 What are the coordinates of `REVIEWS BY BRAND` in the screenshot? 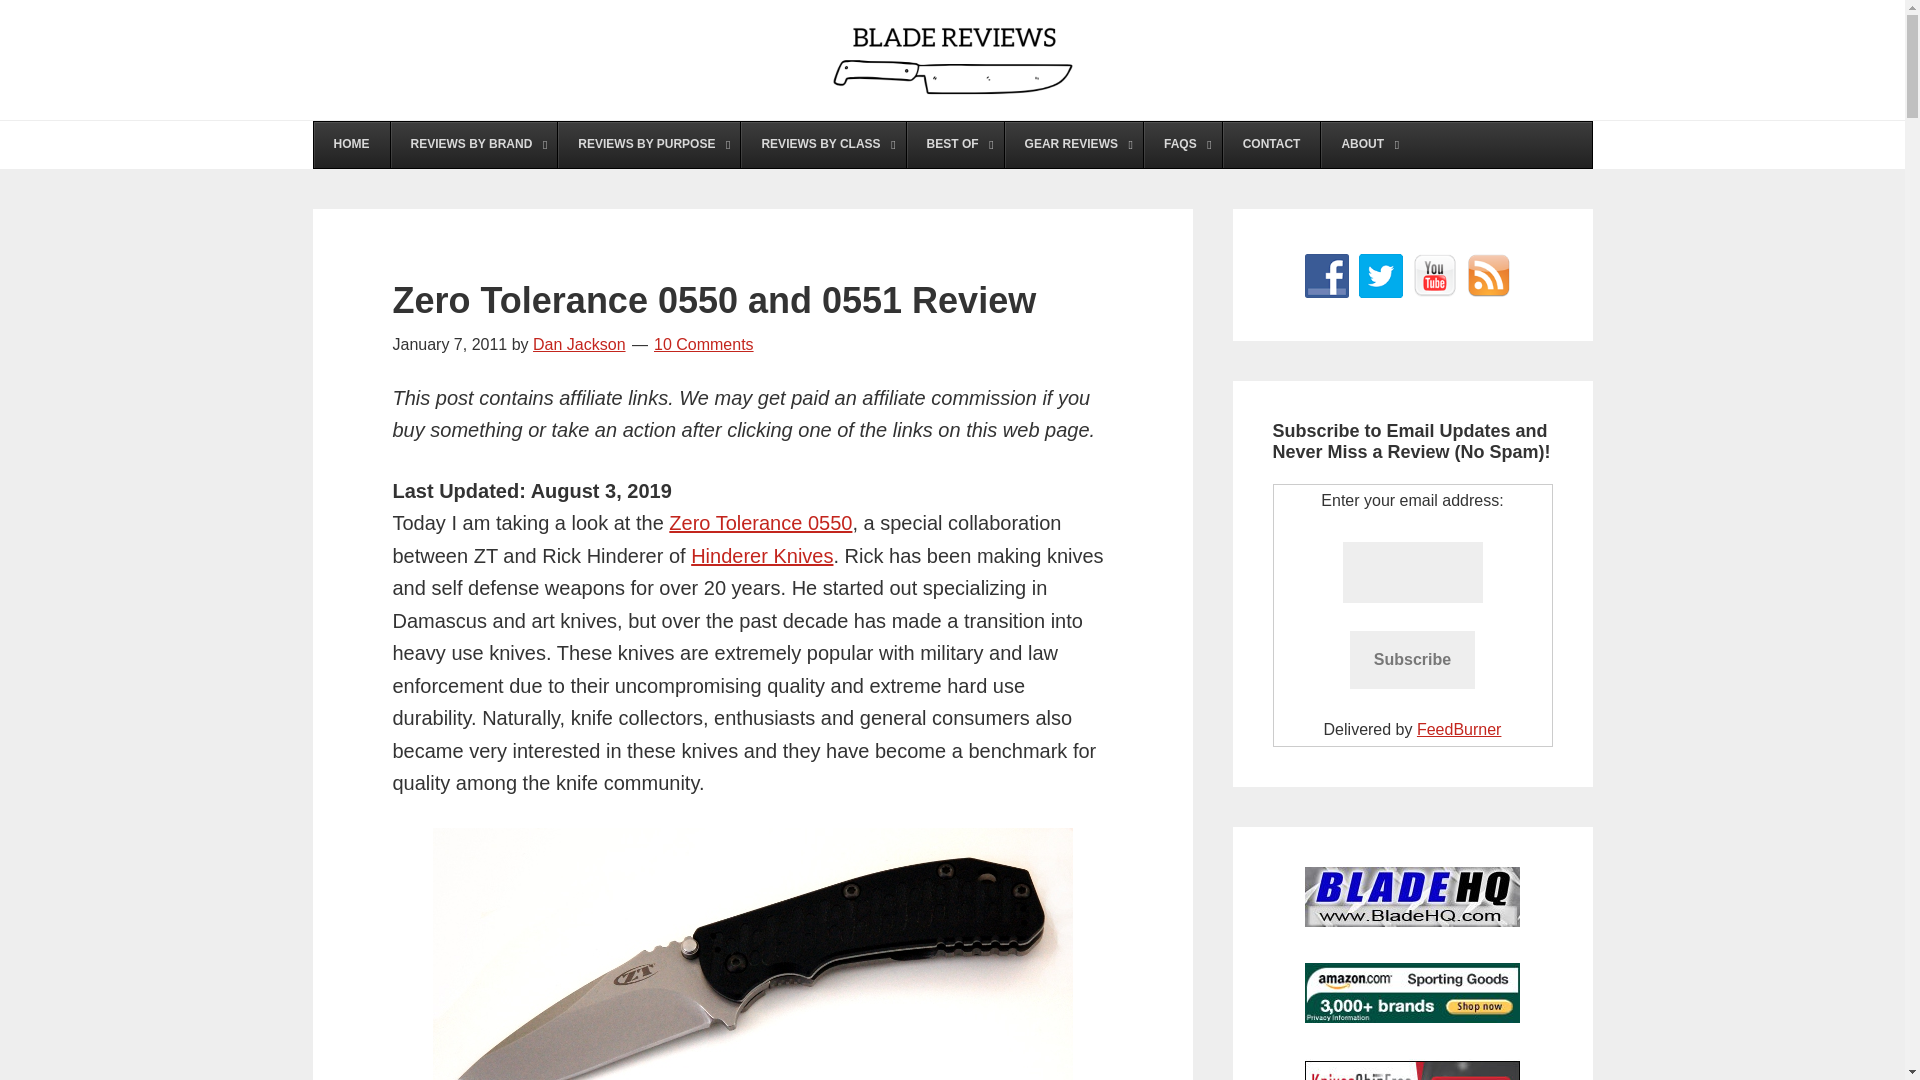 It's located at (474, 145).